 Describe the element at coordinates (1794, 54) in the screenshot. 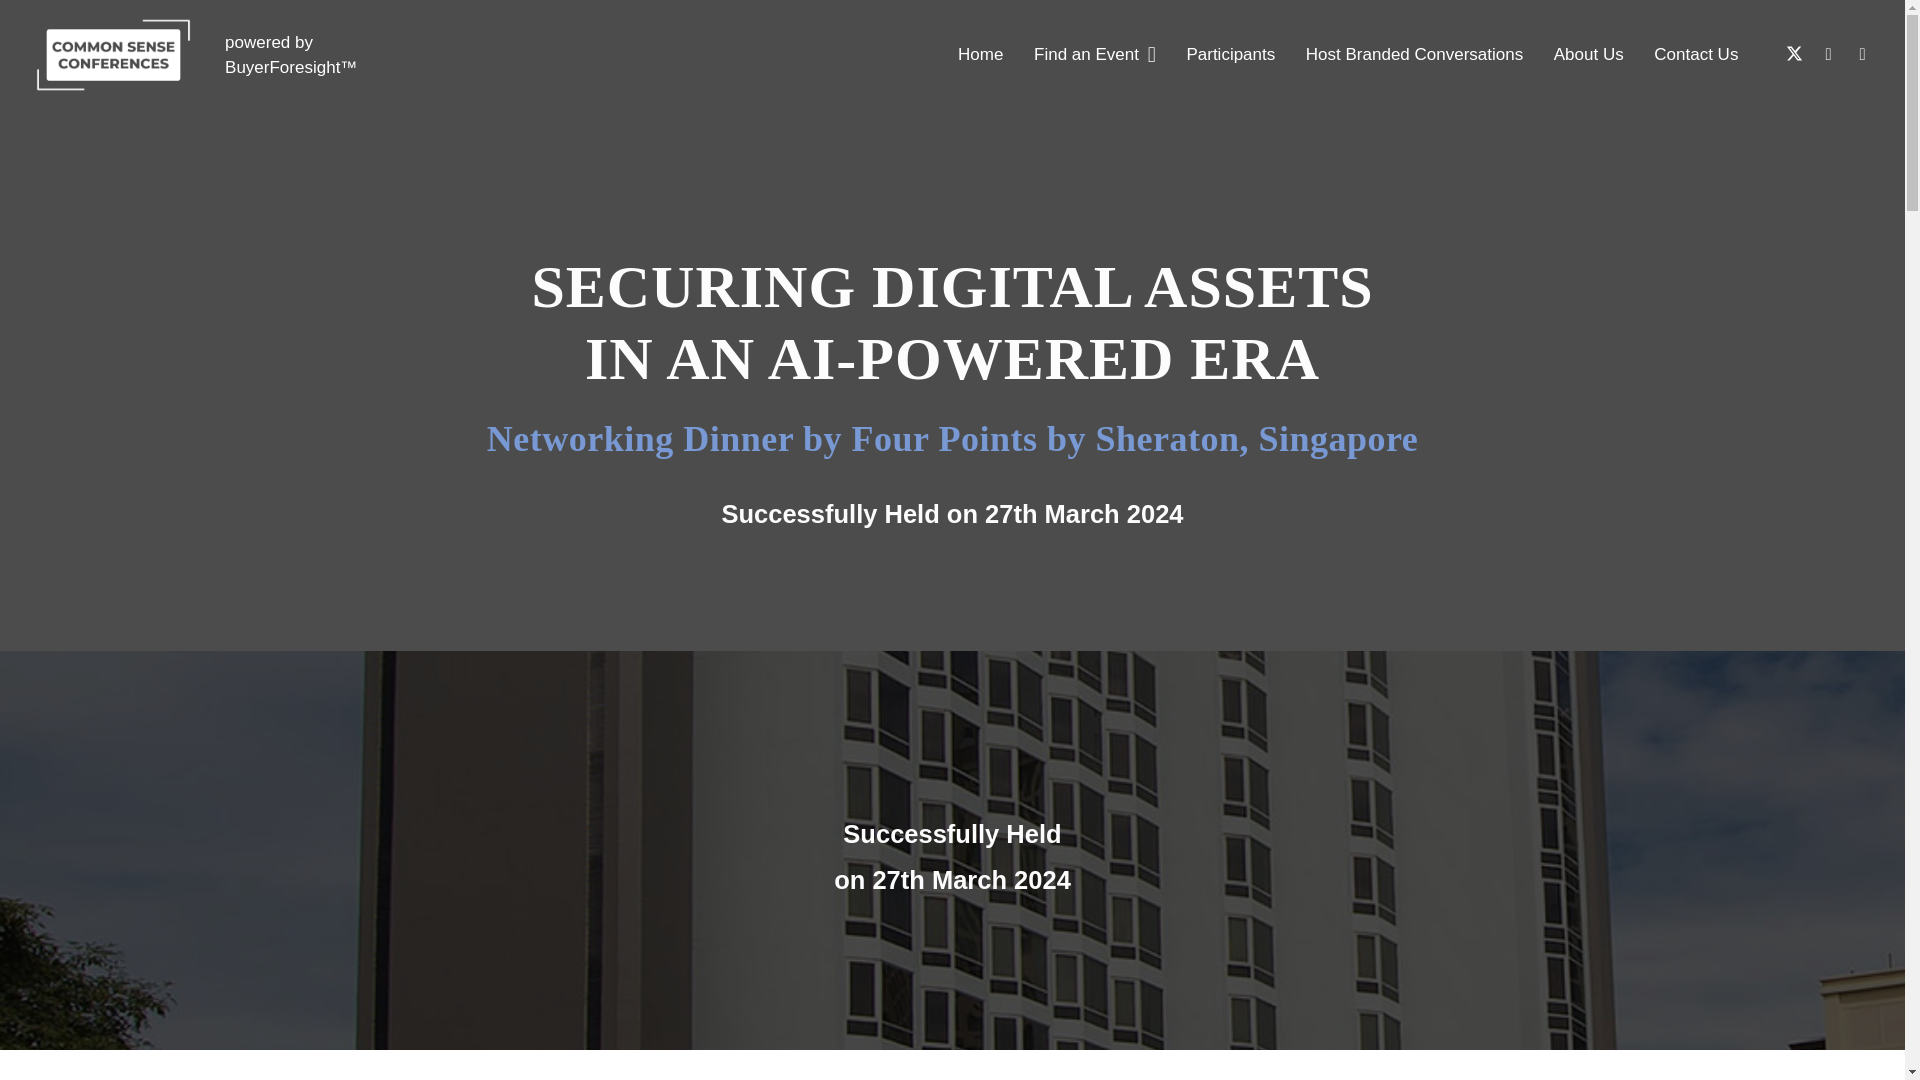

I see `Twitter` at that location.